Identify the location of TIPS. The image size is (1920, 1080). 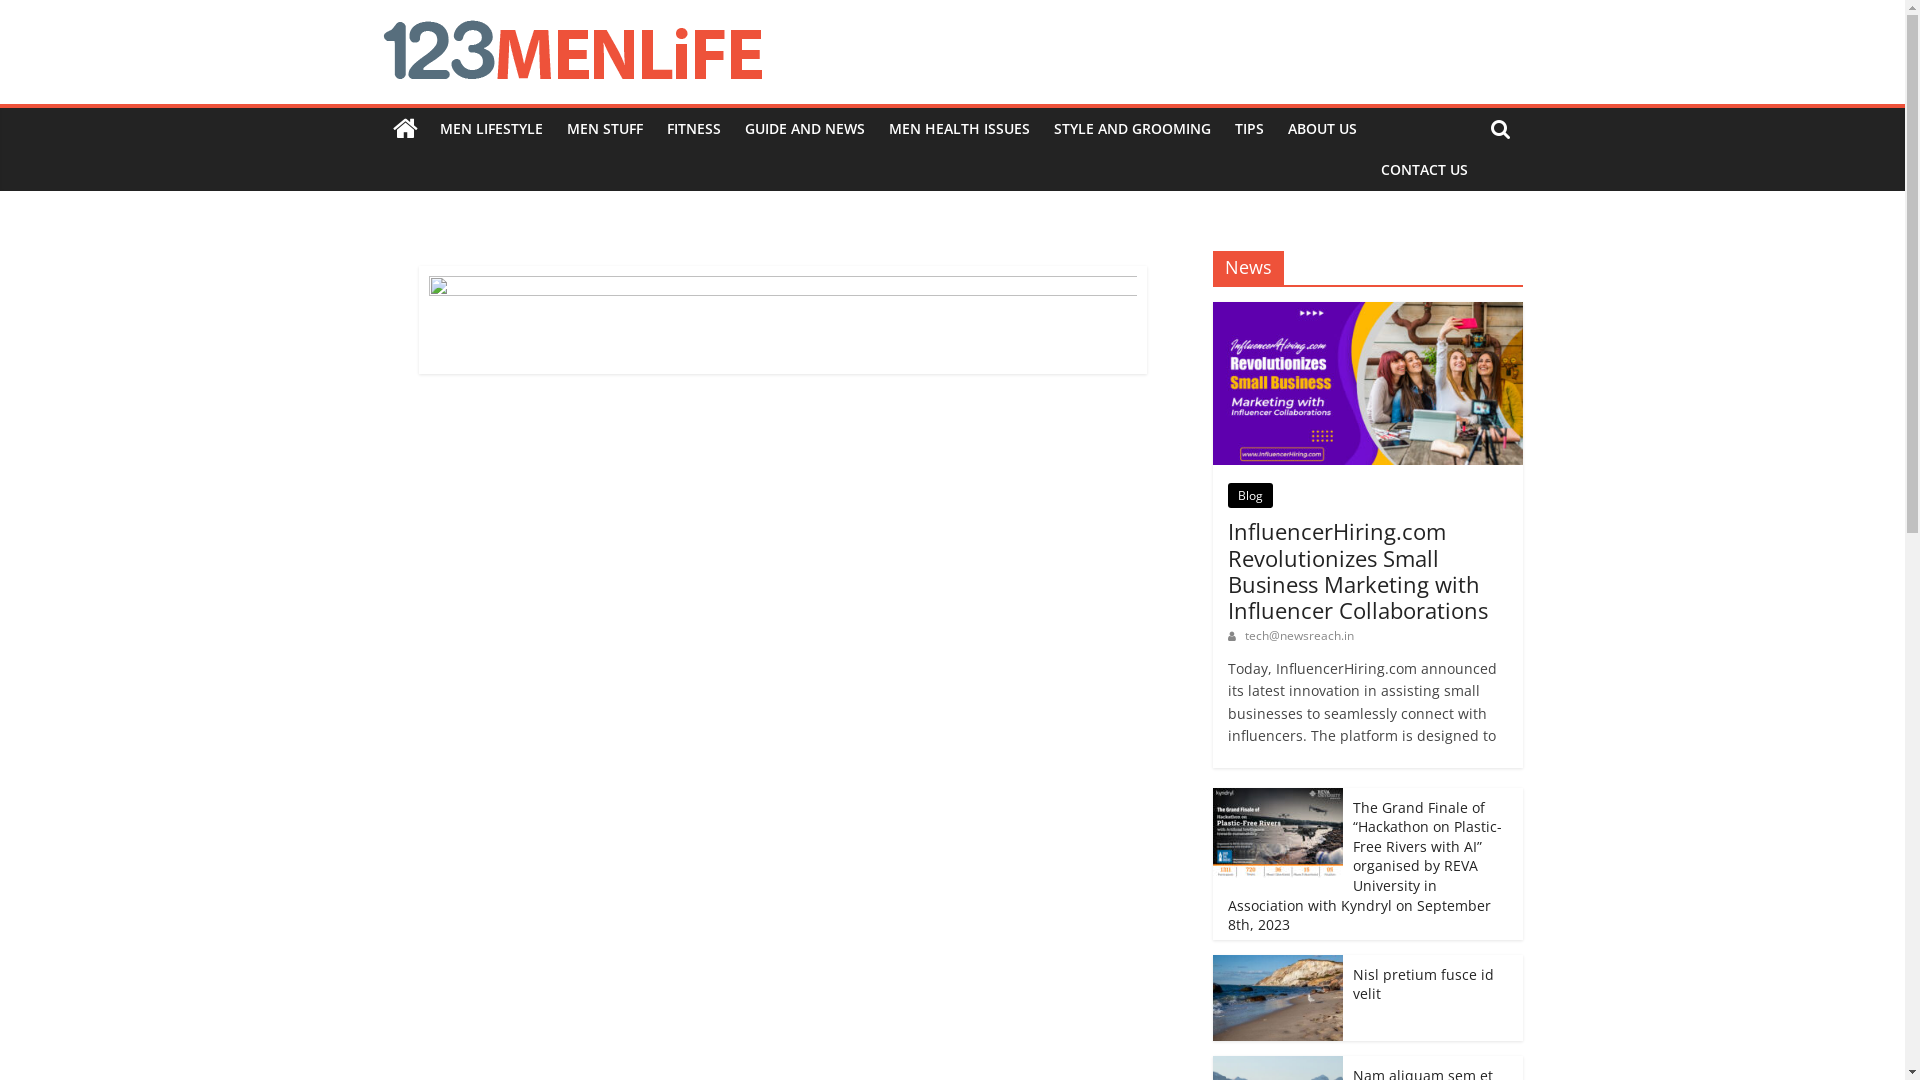
(1248, 129).